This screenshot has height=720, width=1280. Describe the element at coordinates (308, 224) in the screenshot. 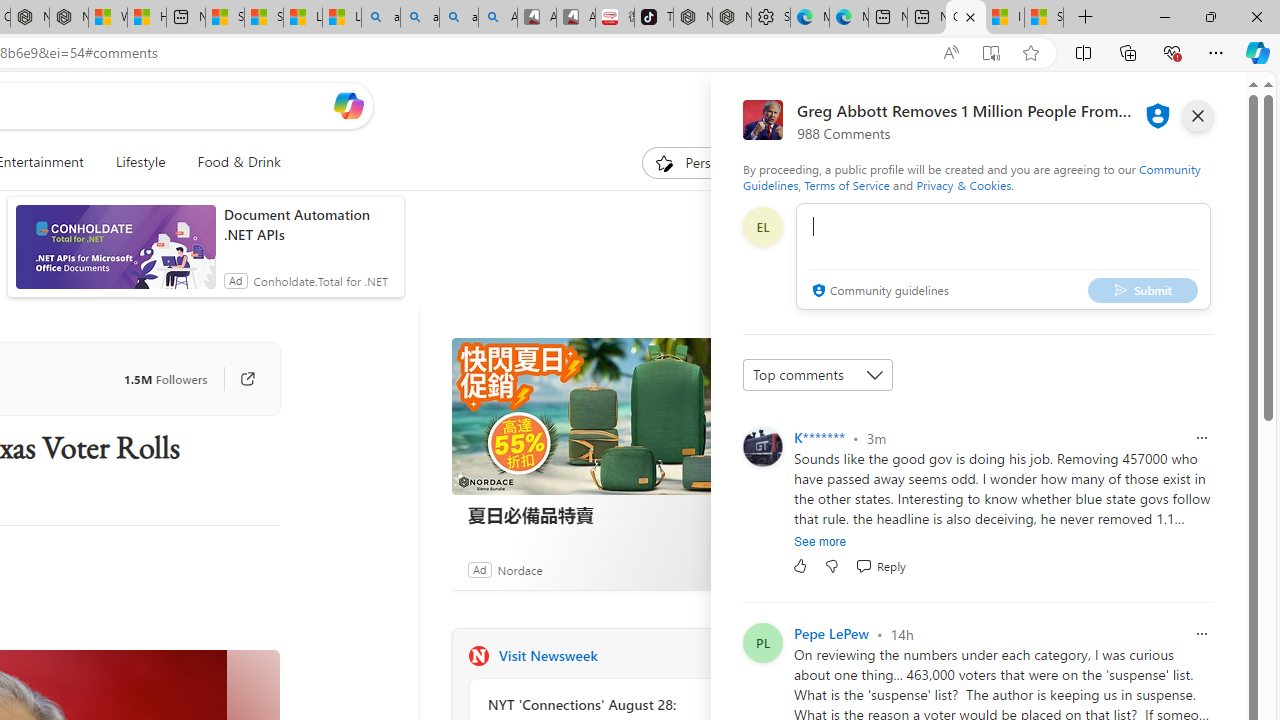

I see `Document Automation .NET APIs` at that location.